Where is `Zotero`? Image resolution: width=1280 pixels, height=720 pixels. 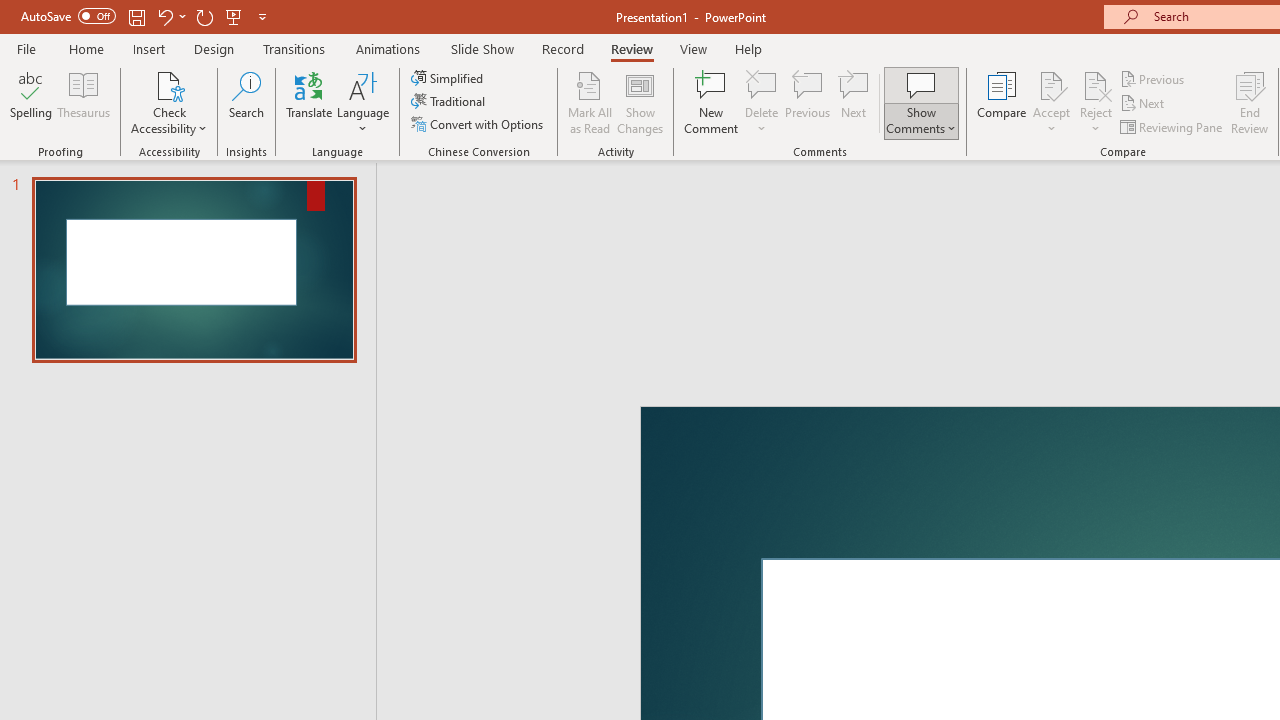
Zotero is located at coordinates (1166, 84).